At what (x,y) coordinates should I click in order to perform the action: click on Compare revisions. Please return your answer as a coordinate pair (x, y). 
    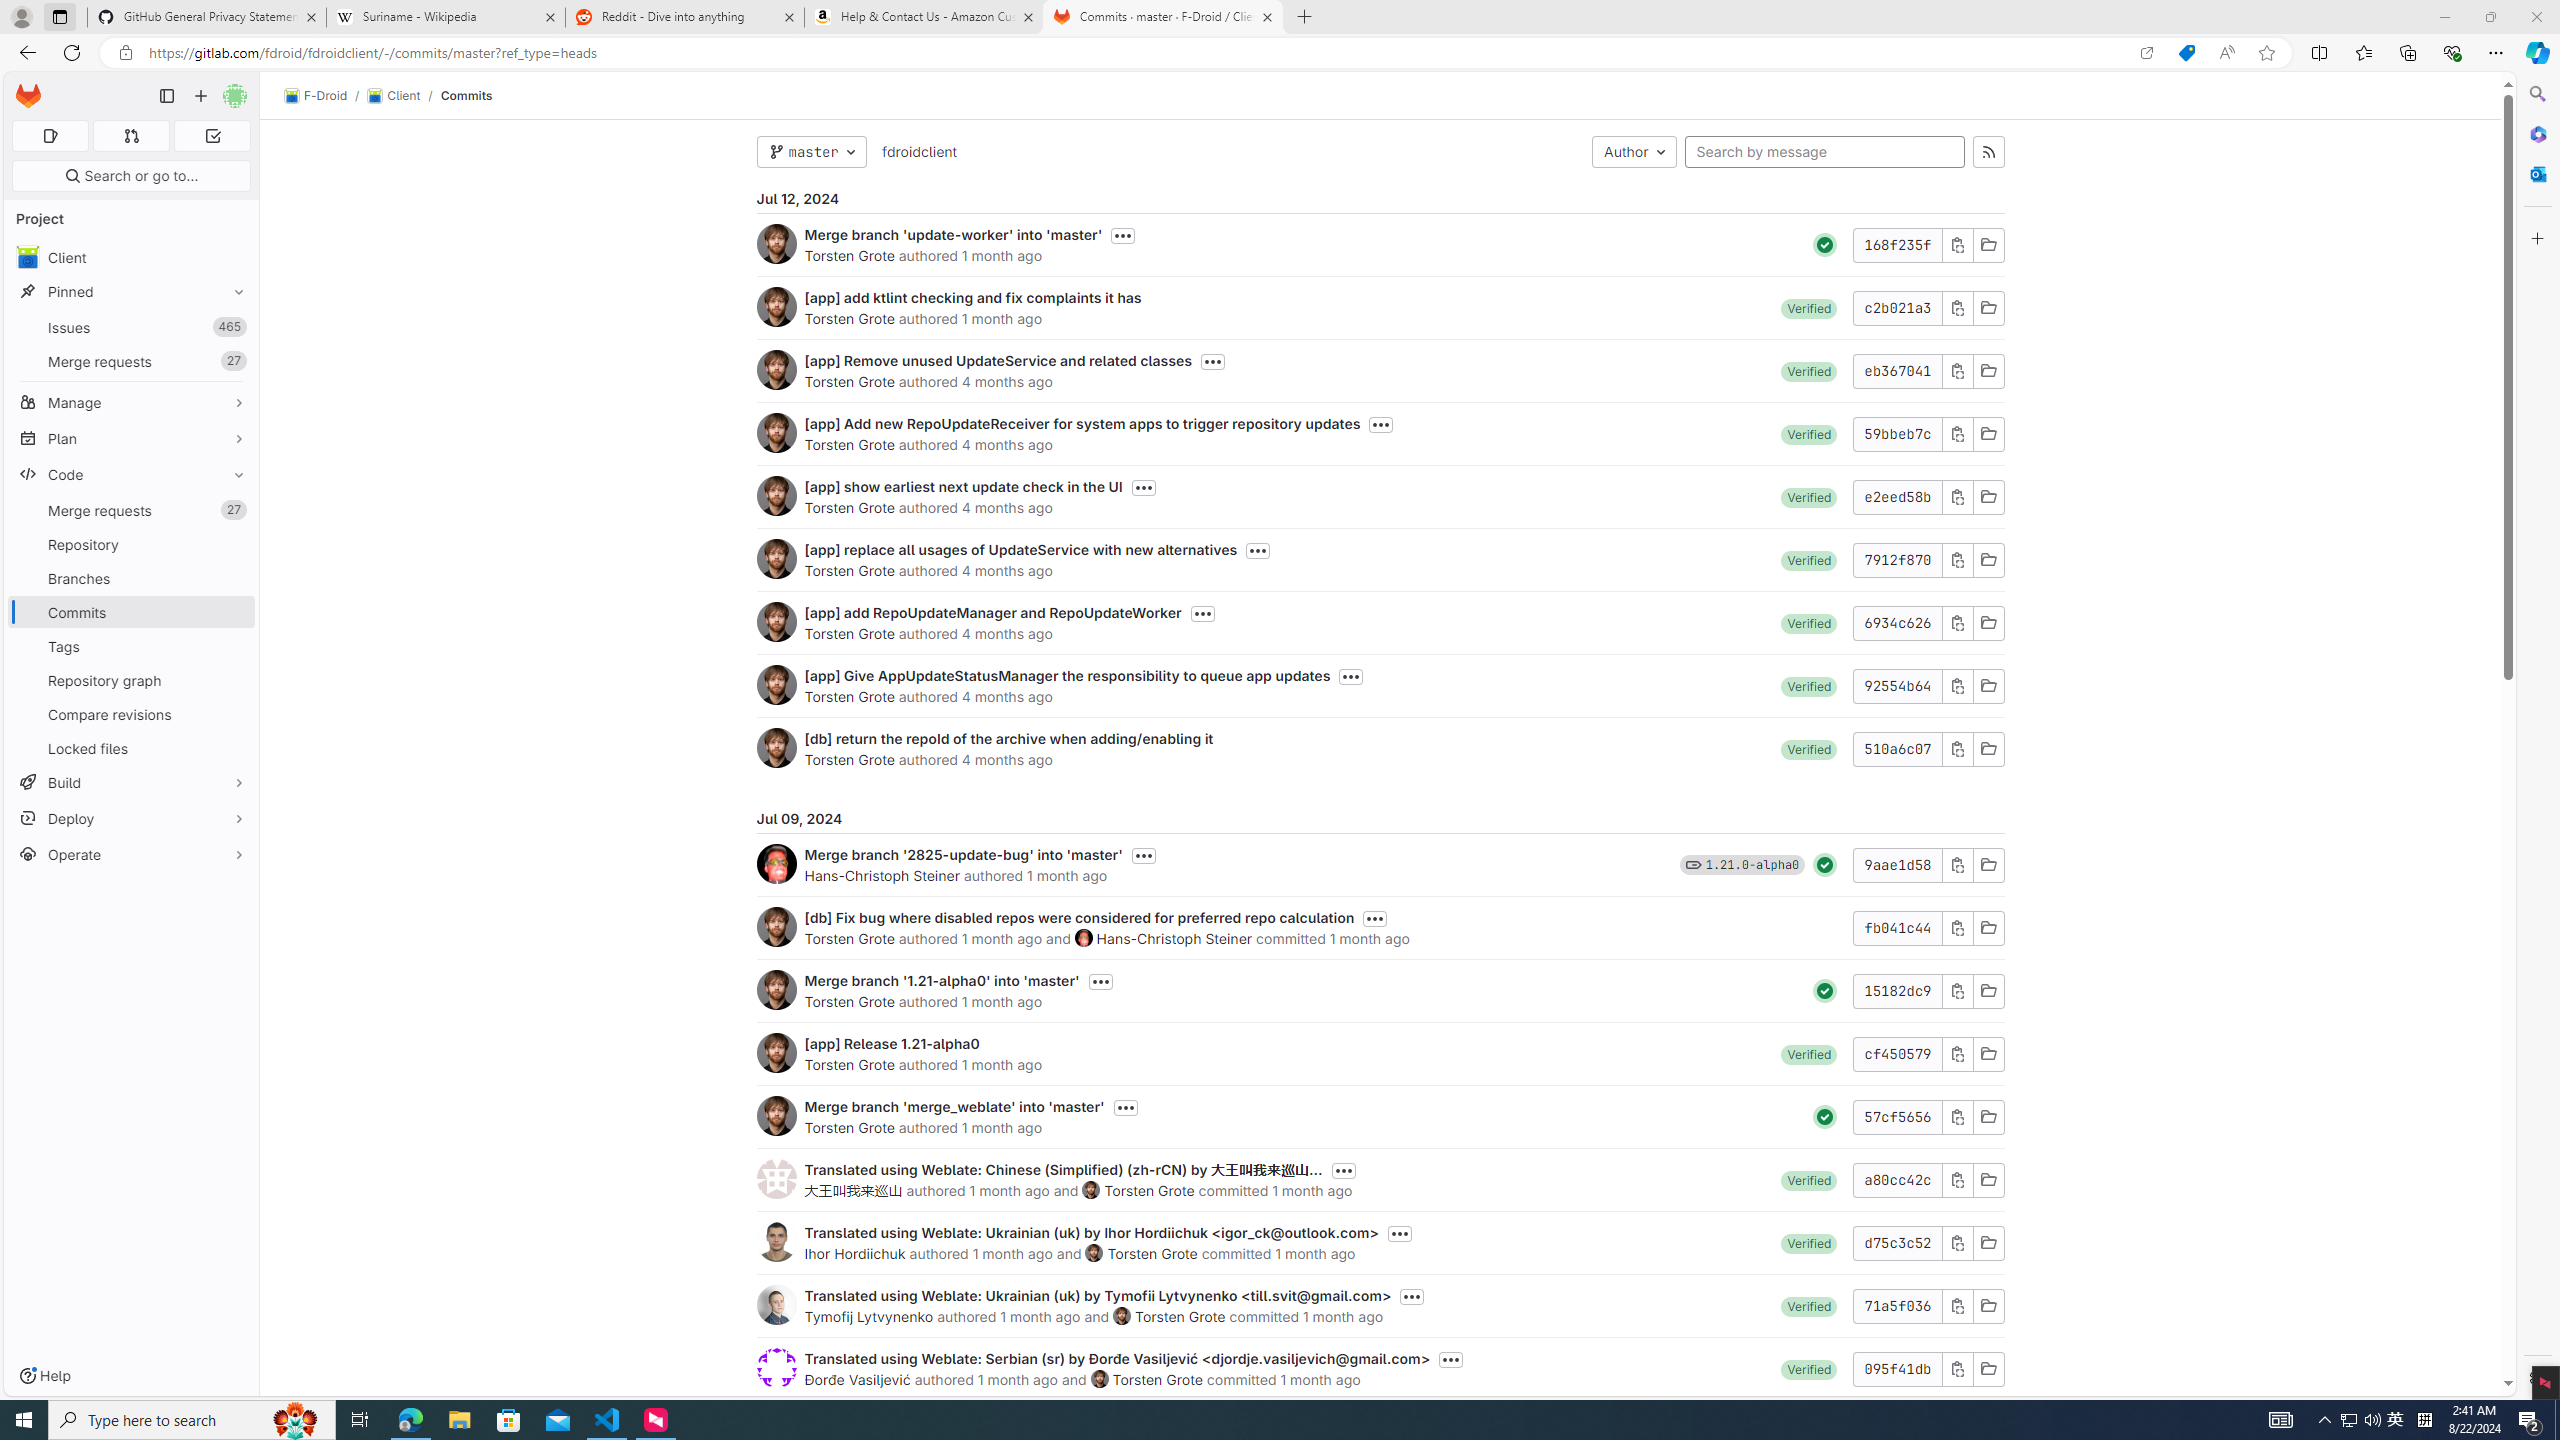
    Looking at the image, I should click on (132, 714).